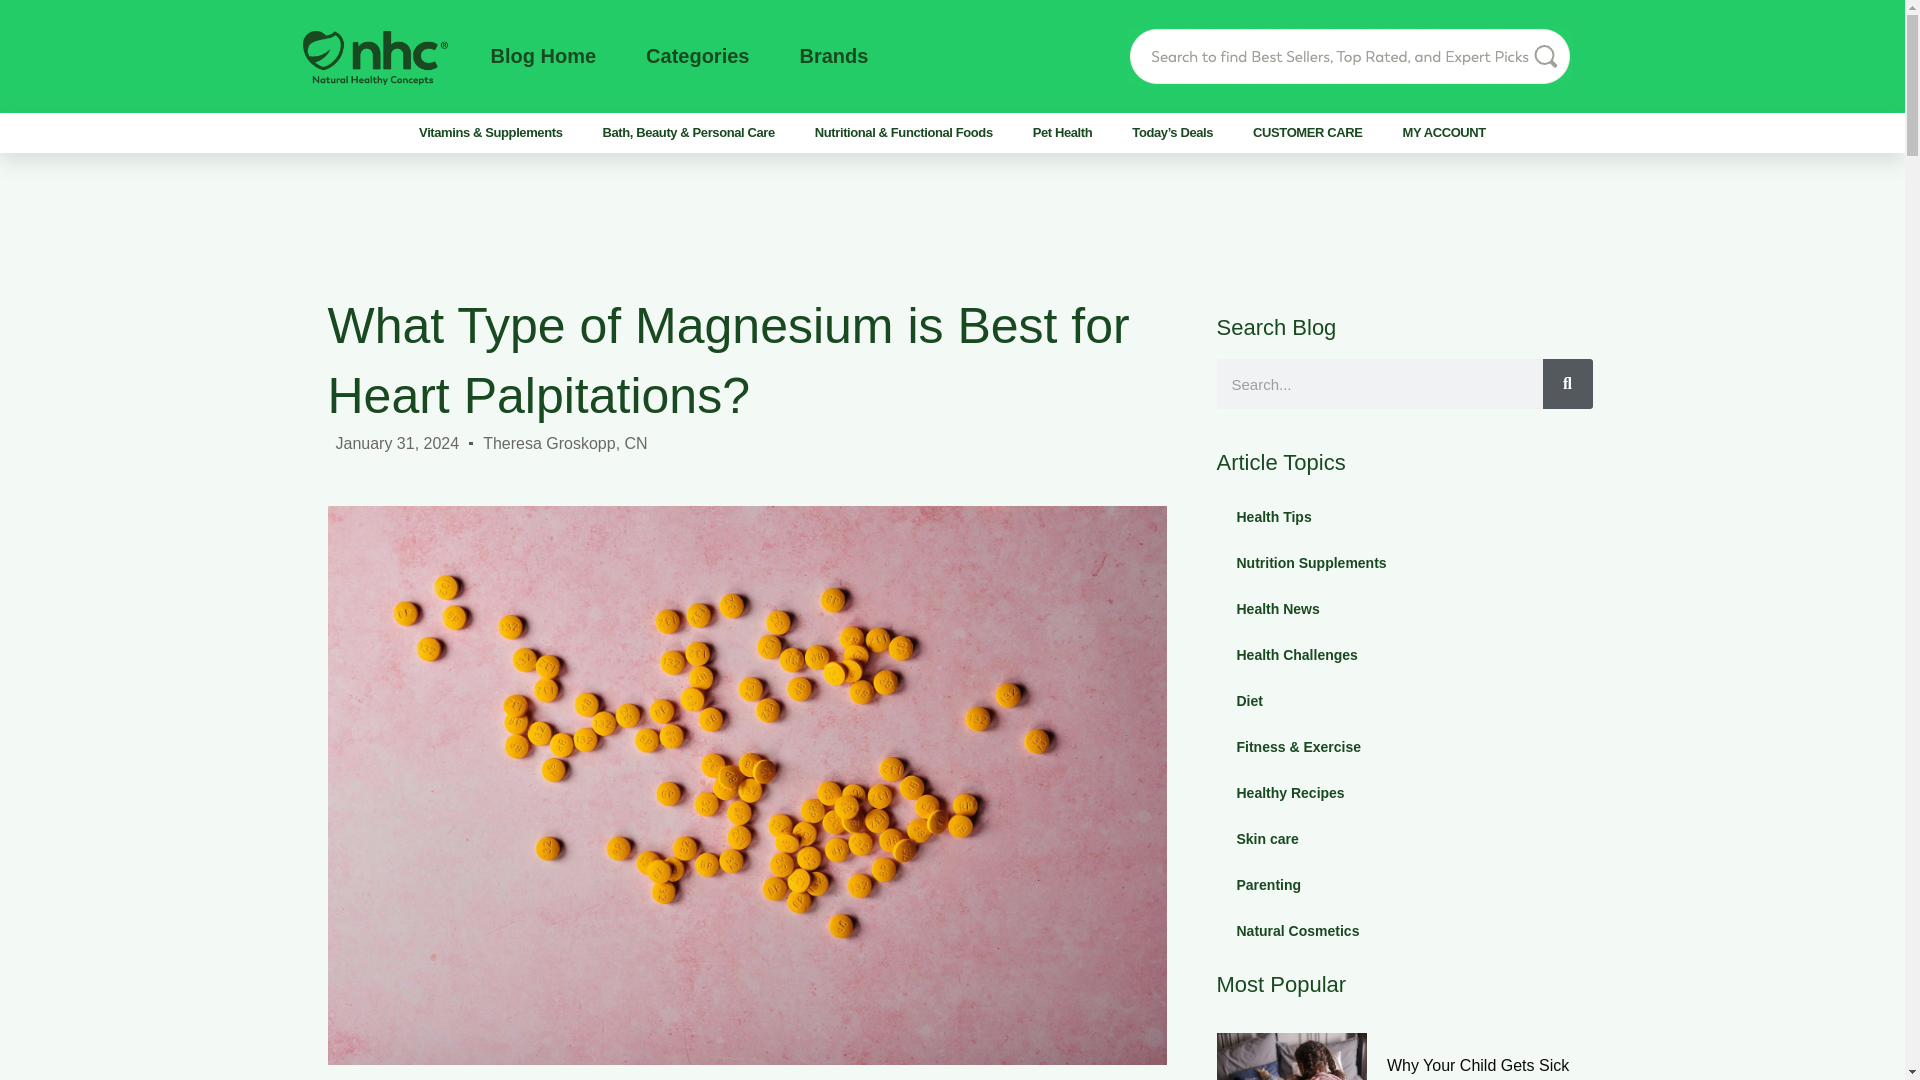 The image size is (1920, 1080). Describe the element at coordinates (566, 442) in the screenshot. I see `Theresa Groskopp, CN` at that location.